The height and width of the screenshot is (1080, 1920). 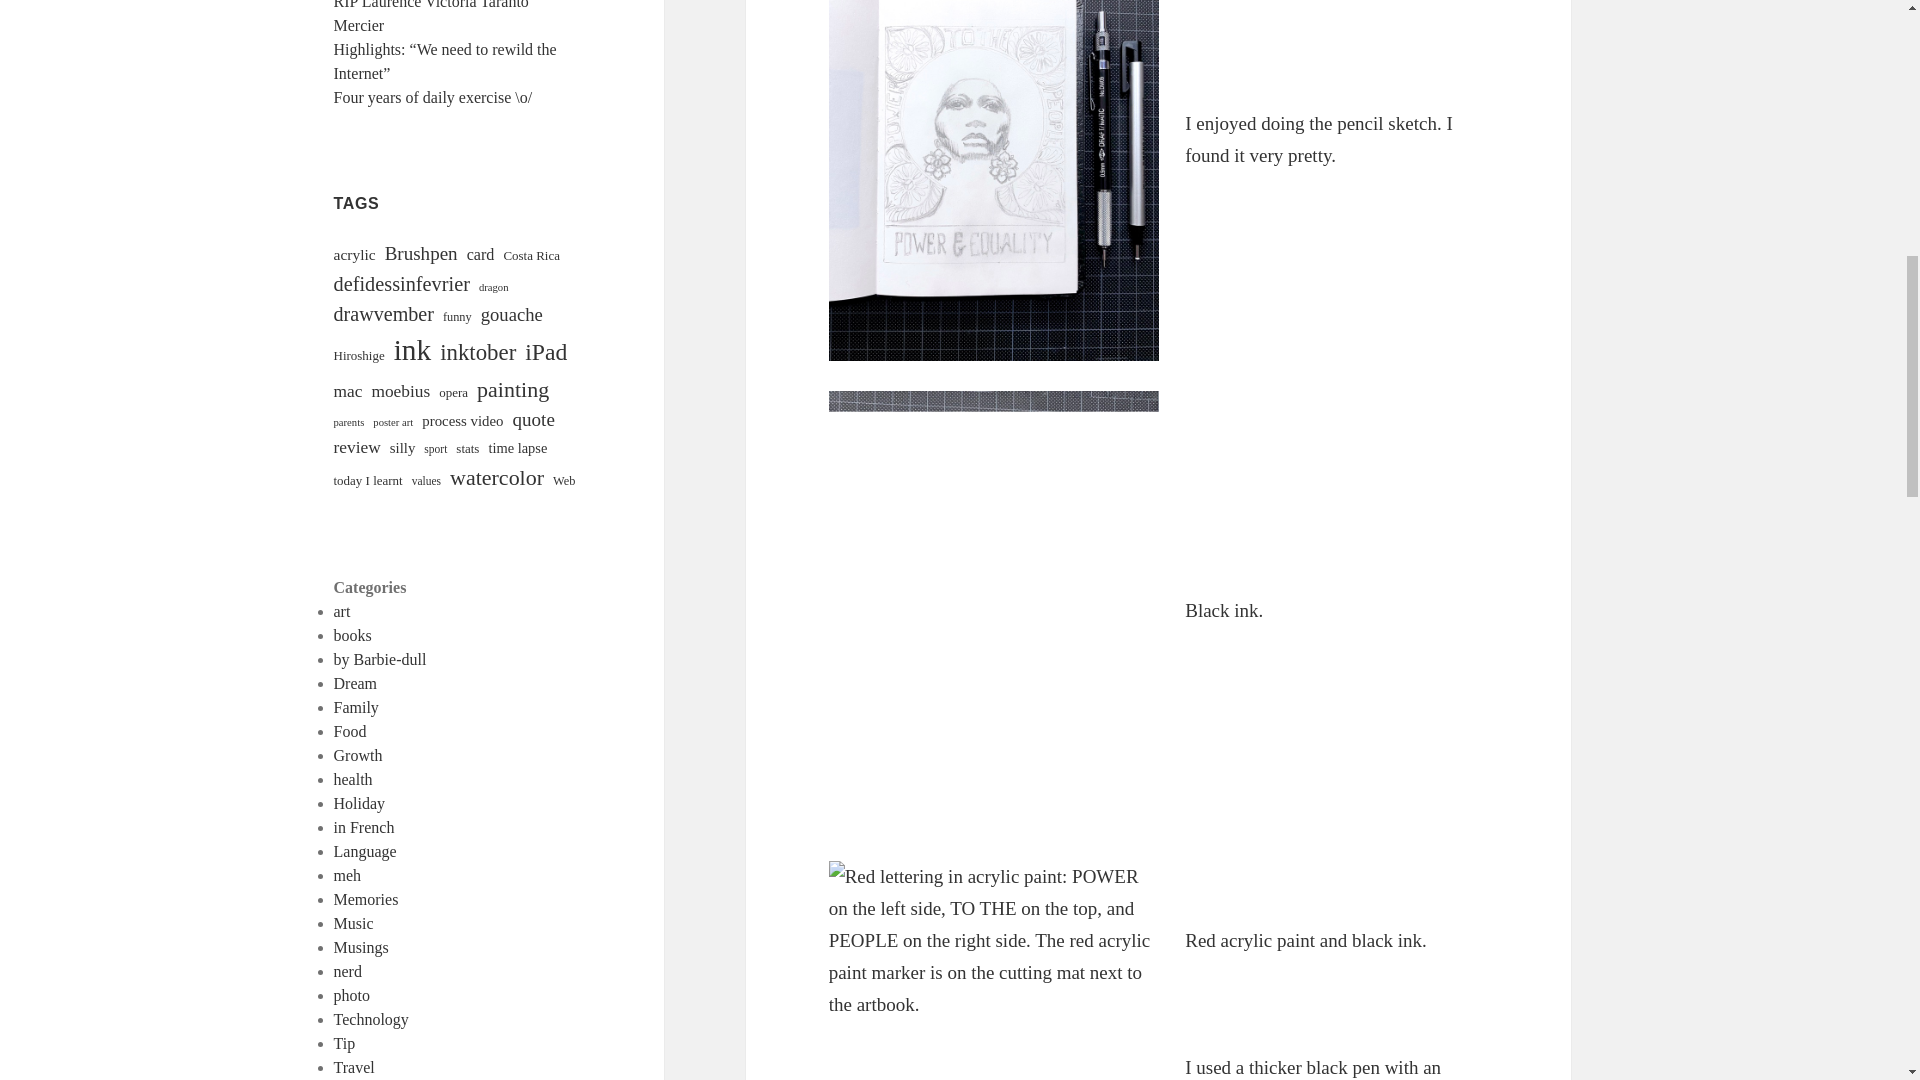 What do you see at coordinates (355, 254) in the screenshot?
I see `acrylic` at bounding box center [355, 254].